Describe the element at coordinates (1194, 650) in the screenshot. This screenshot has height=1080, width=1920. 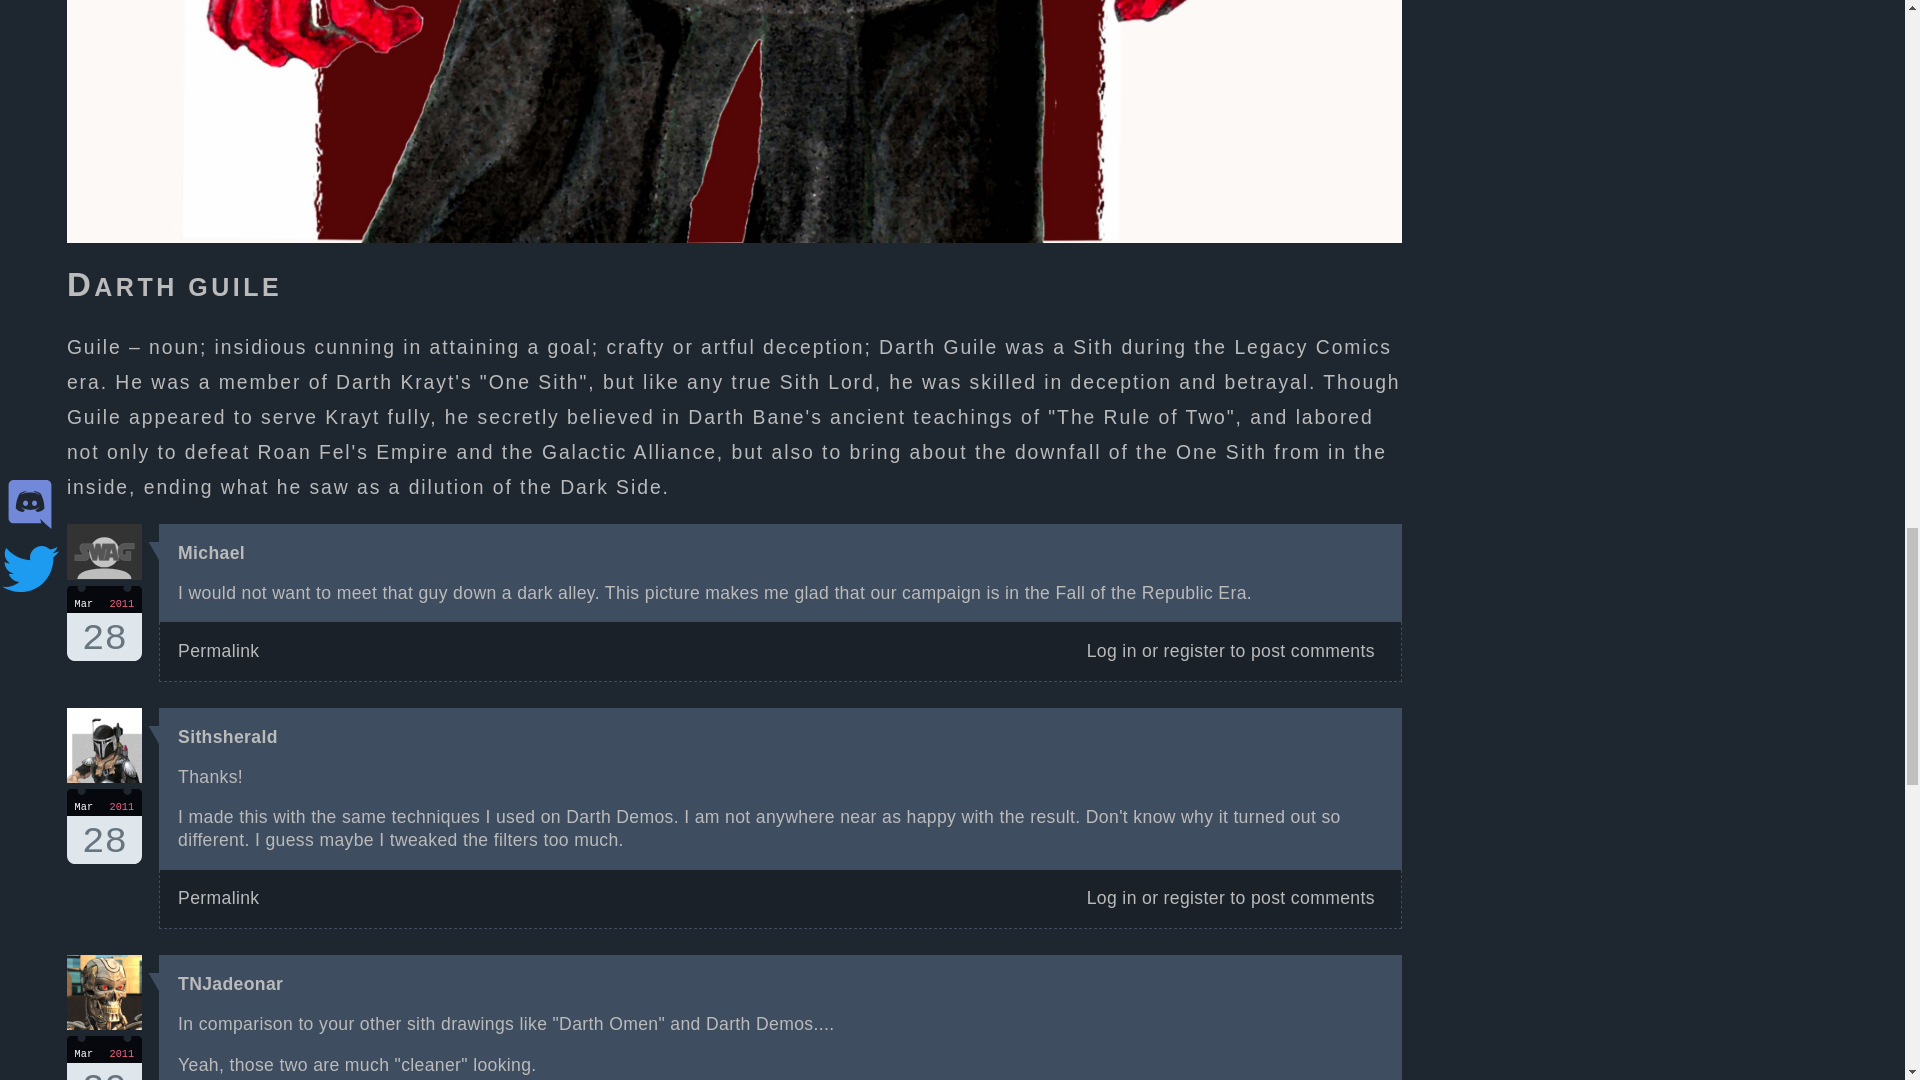
I see `register` at that location.